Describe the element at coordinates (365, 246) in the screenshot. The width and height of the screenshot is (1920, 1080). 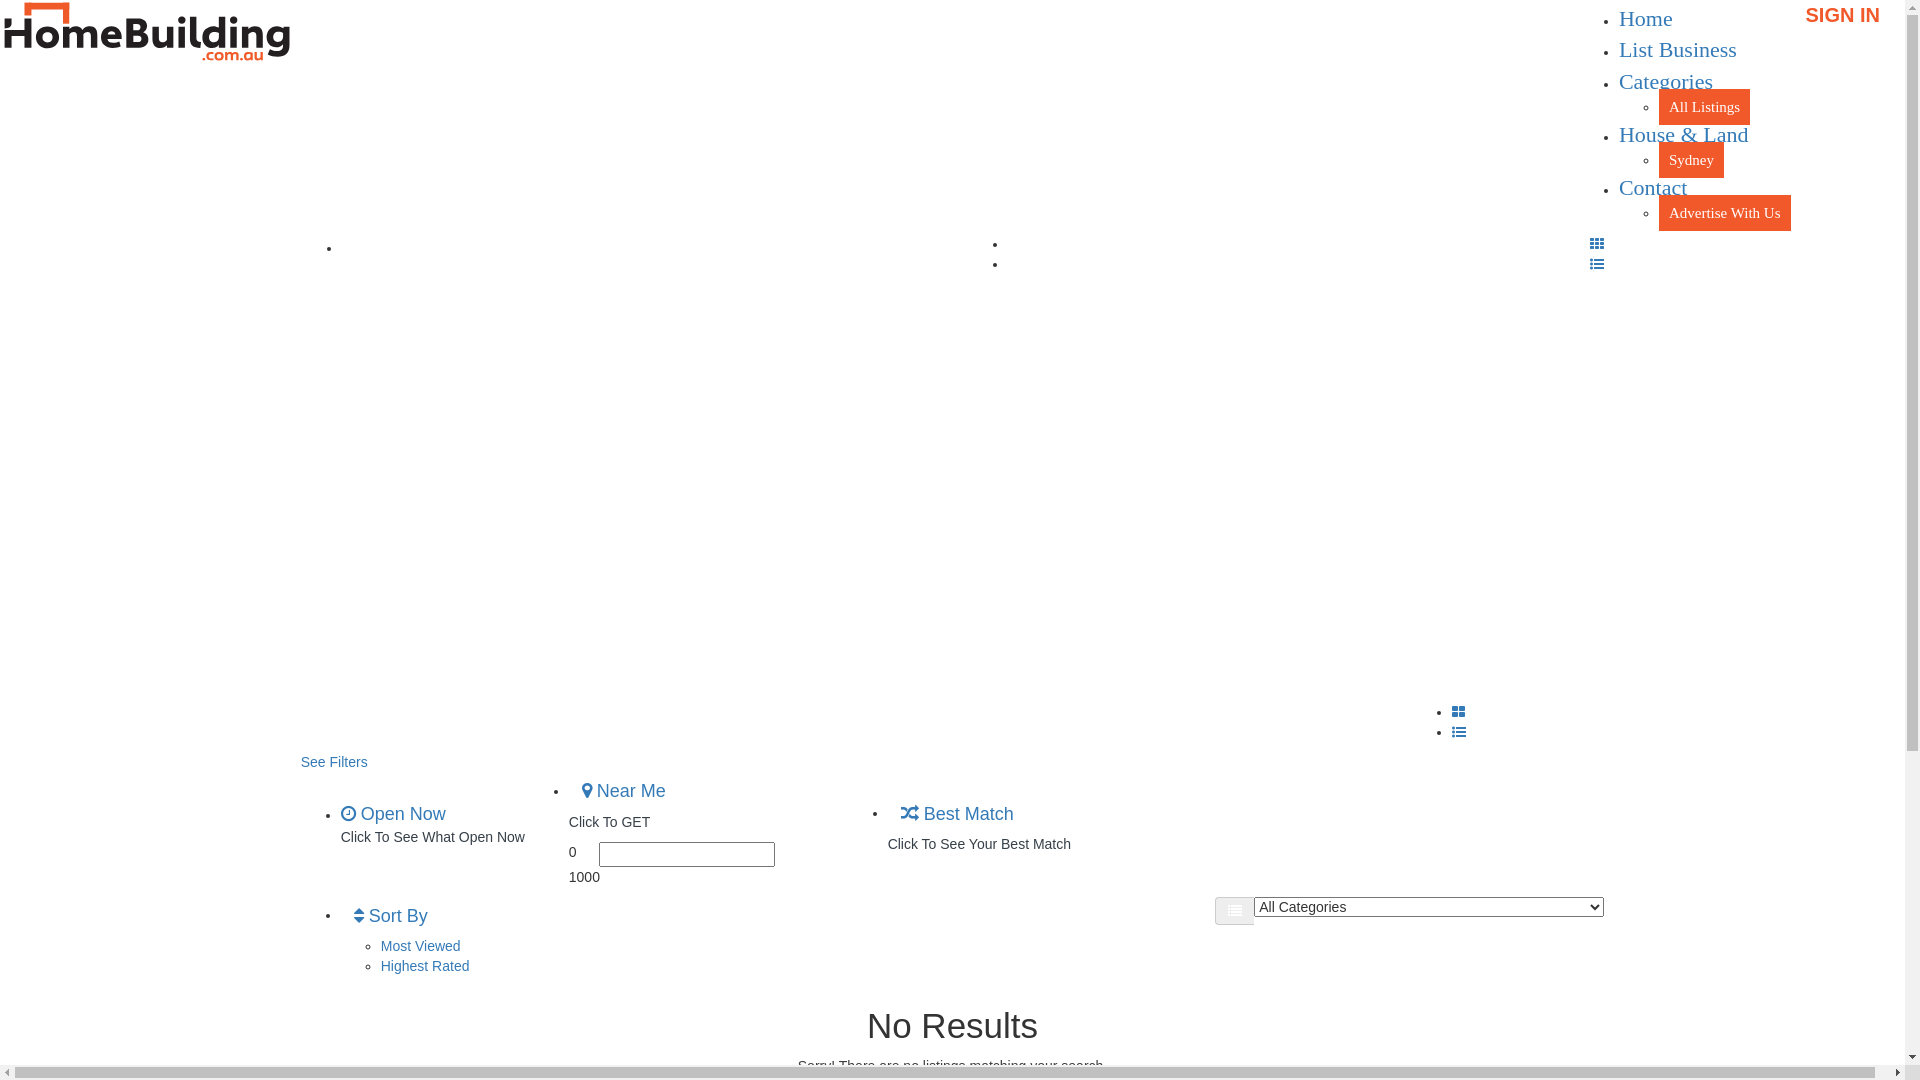
I see `Home` at that location.